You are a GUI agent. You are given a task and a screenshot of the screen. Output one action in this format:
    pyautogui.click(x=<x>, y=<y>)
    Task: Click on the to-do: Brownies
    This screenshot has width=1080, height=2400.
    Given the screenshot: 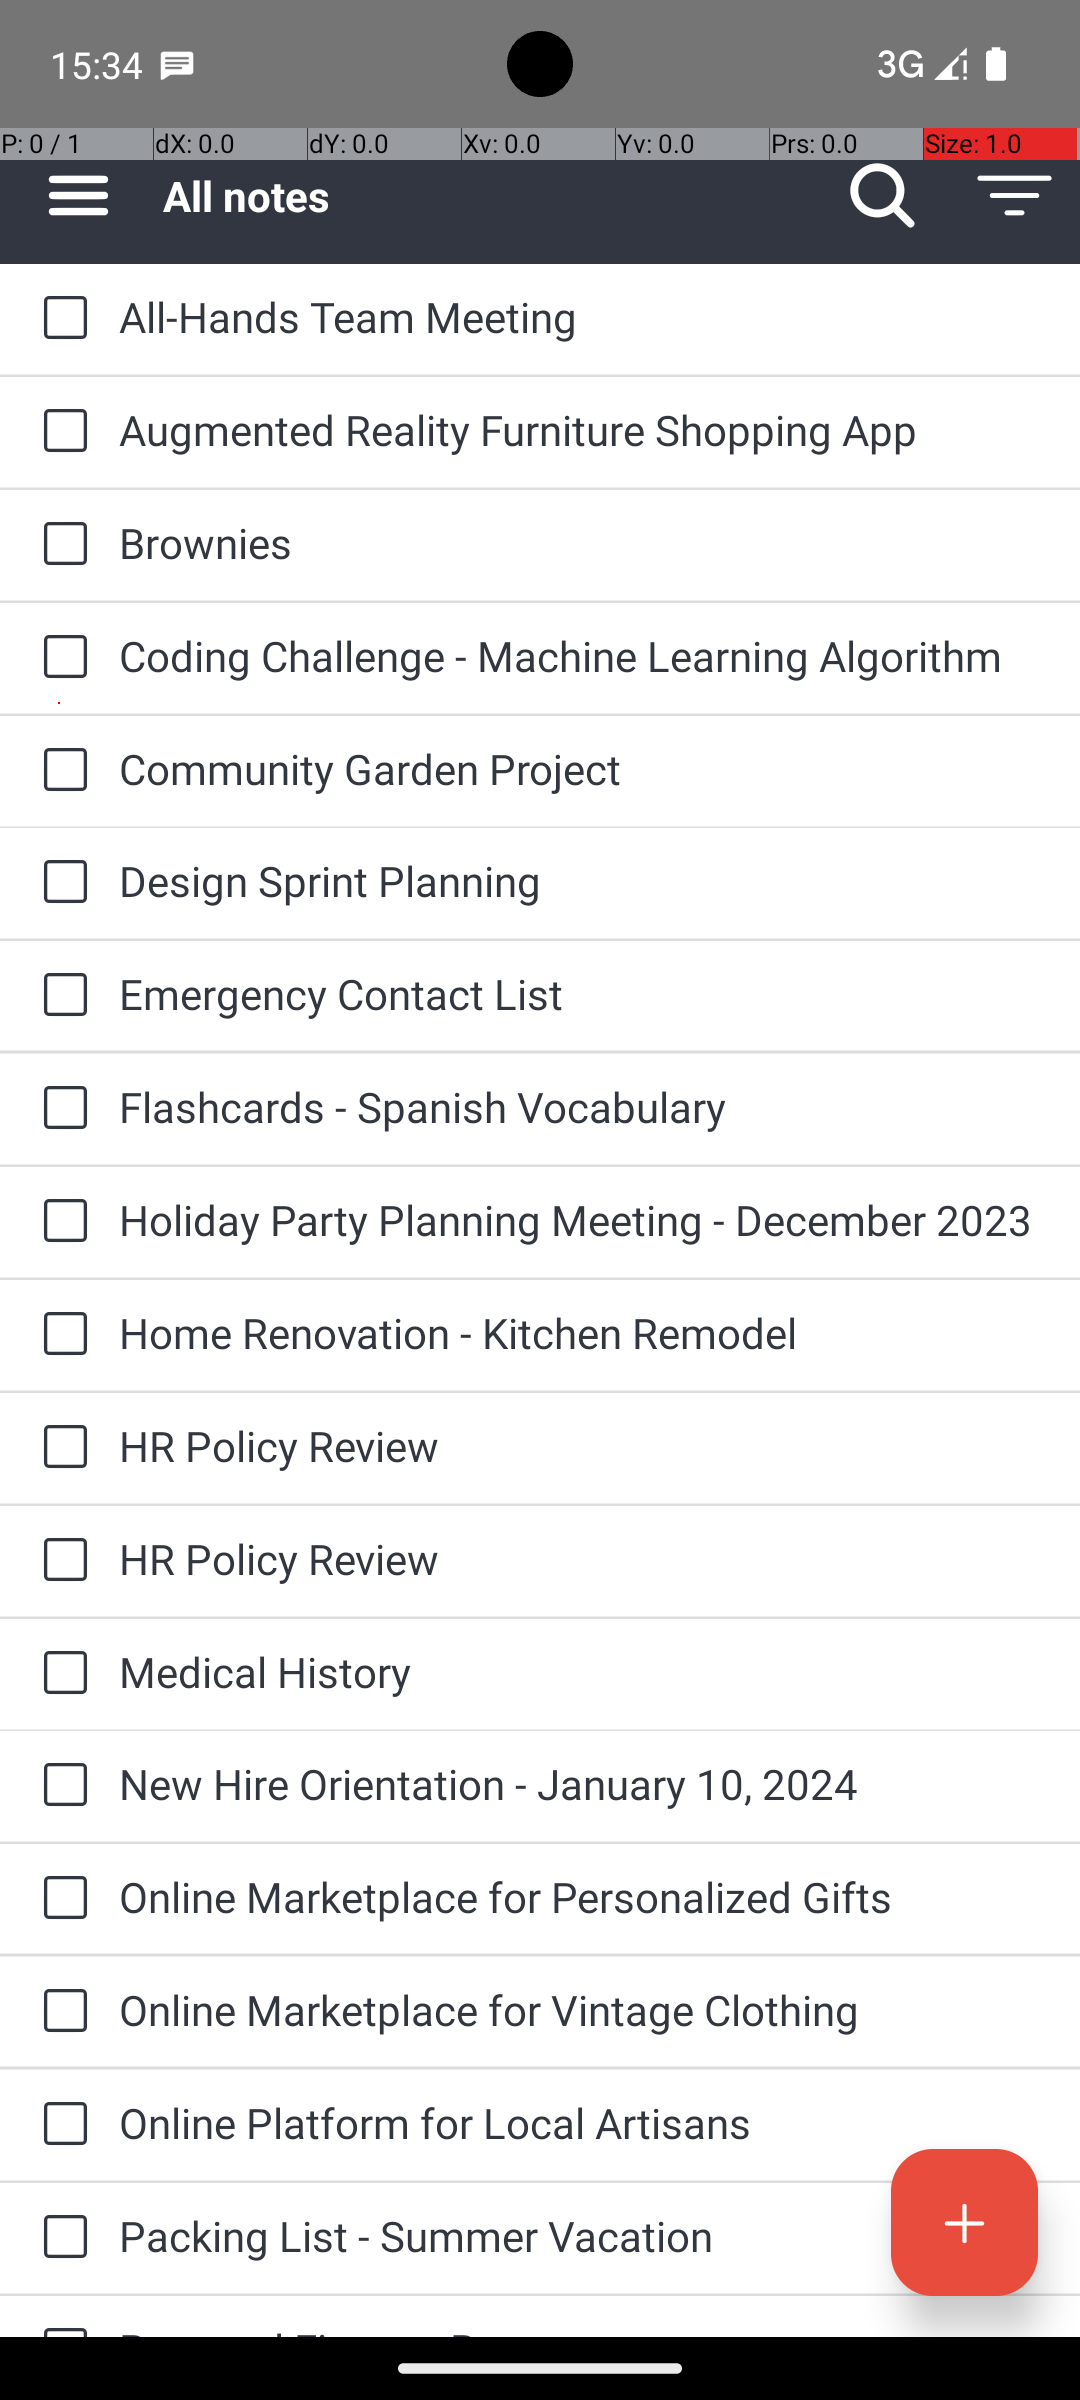 What is the action you would take?
    pyautogui.click(x=60, y=545)
    